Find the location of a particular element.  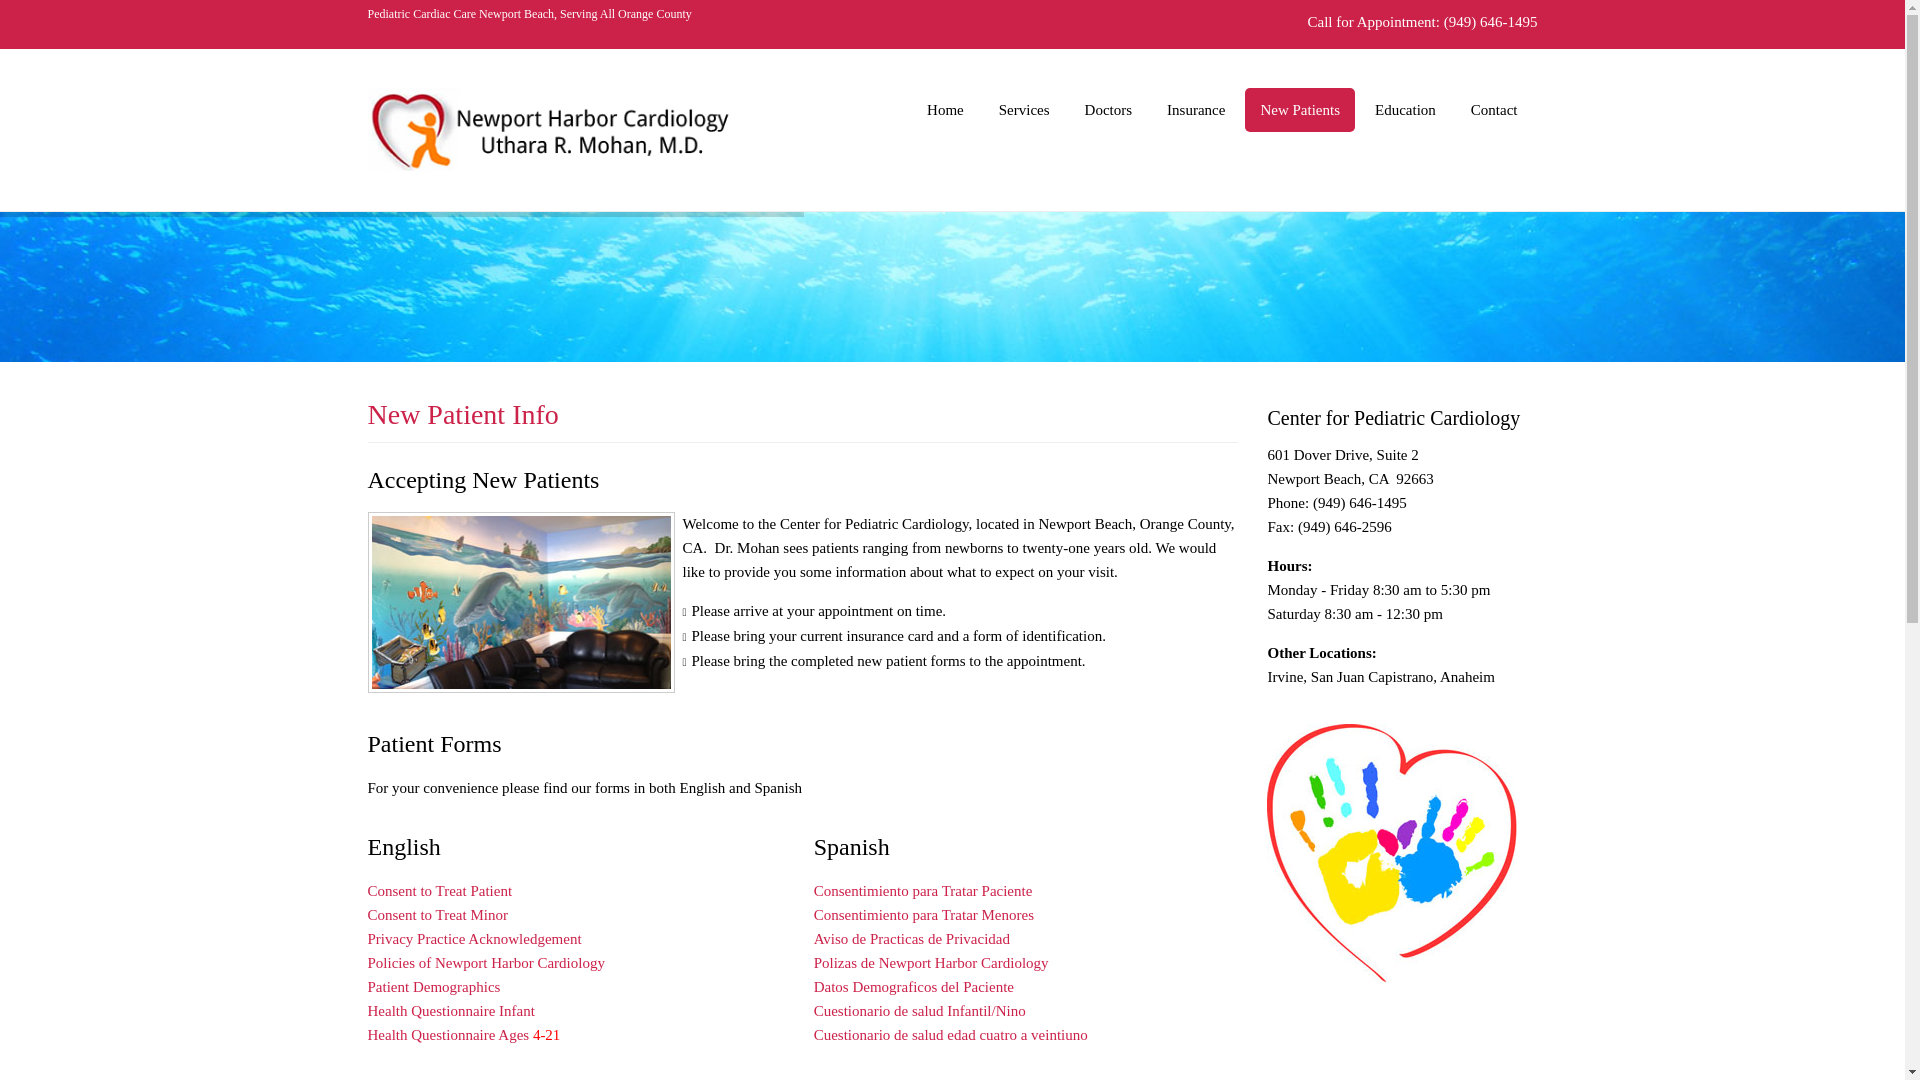

Cuestionario de salud edad cuatro a veintiuno is located at coordinates (951, 1035).